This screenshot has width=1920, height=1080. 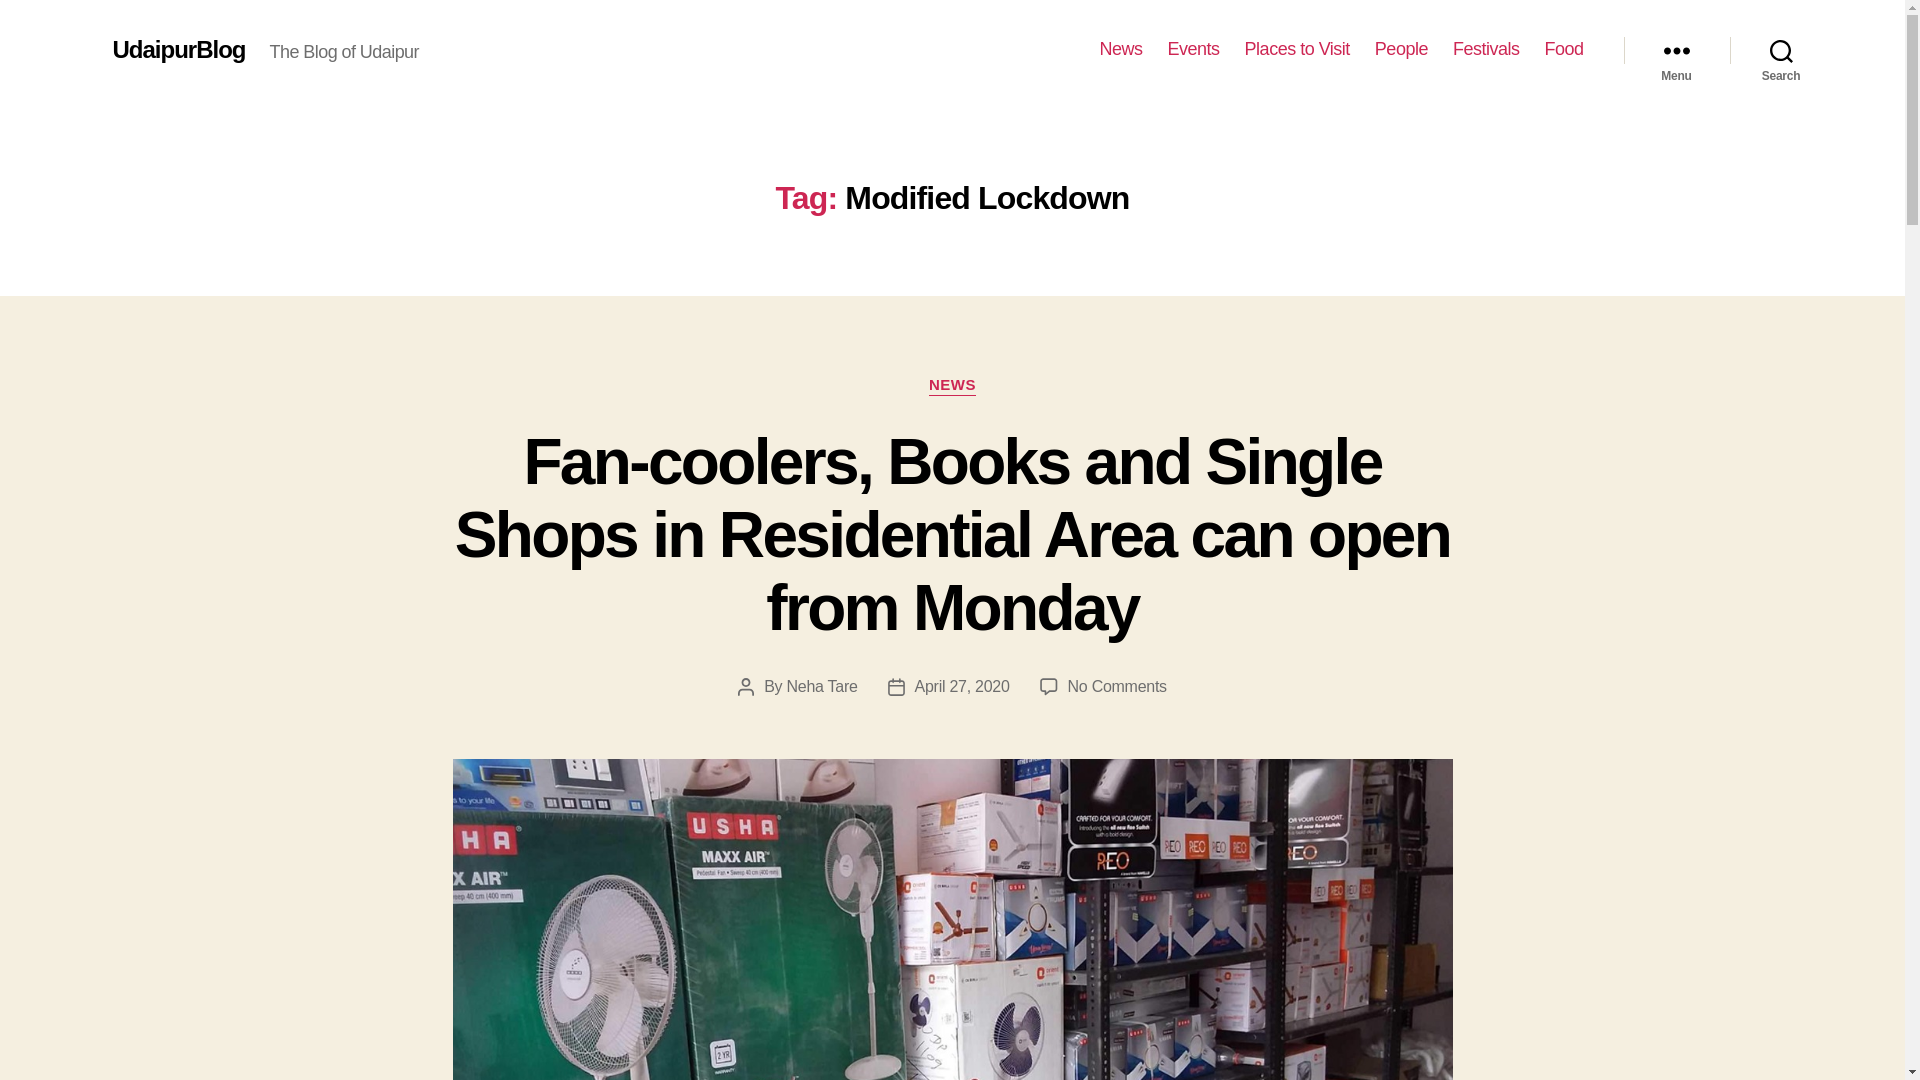 I want to click on Neha Tare, so click(x=820, y=686).